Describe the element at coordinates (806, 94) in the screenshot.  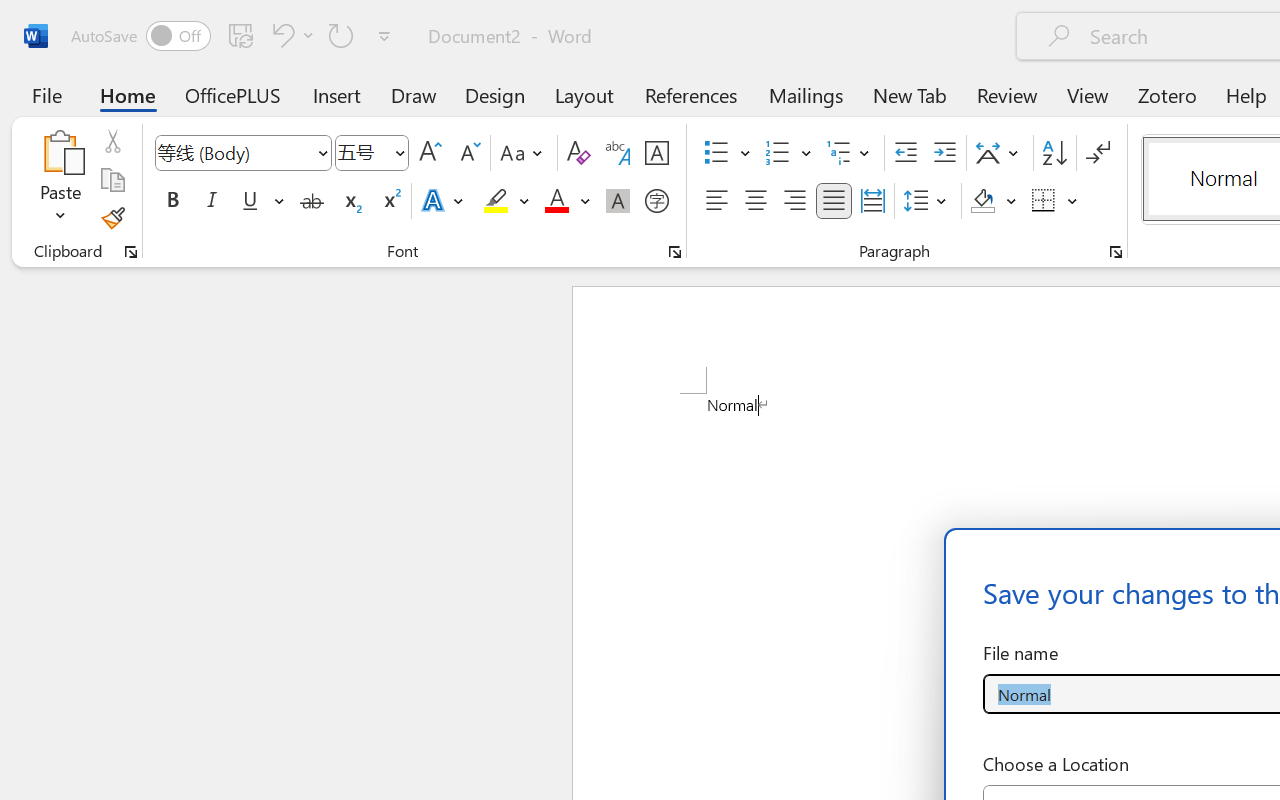
I see `Mailings` at that location.